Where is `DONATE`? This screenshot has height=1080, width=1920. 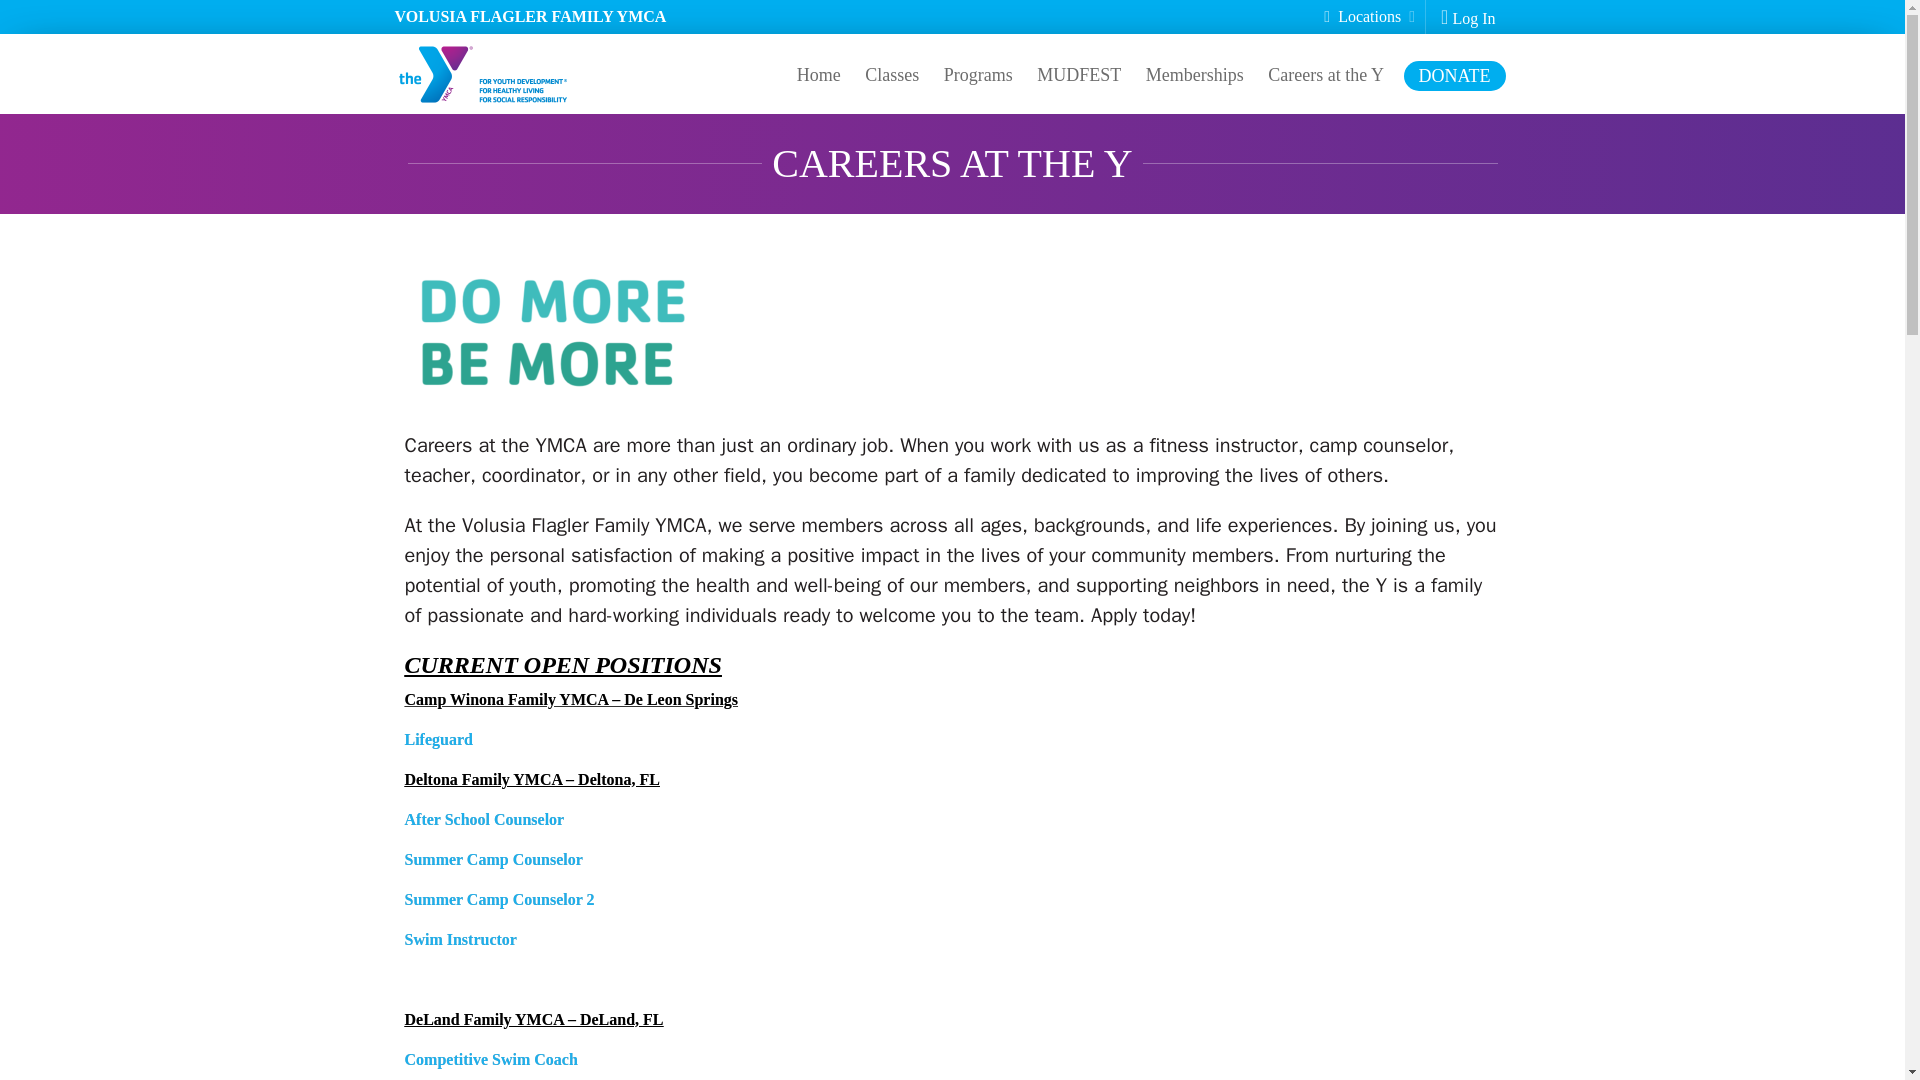
DONATE is located at coordinates (1454, 75).